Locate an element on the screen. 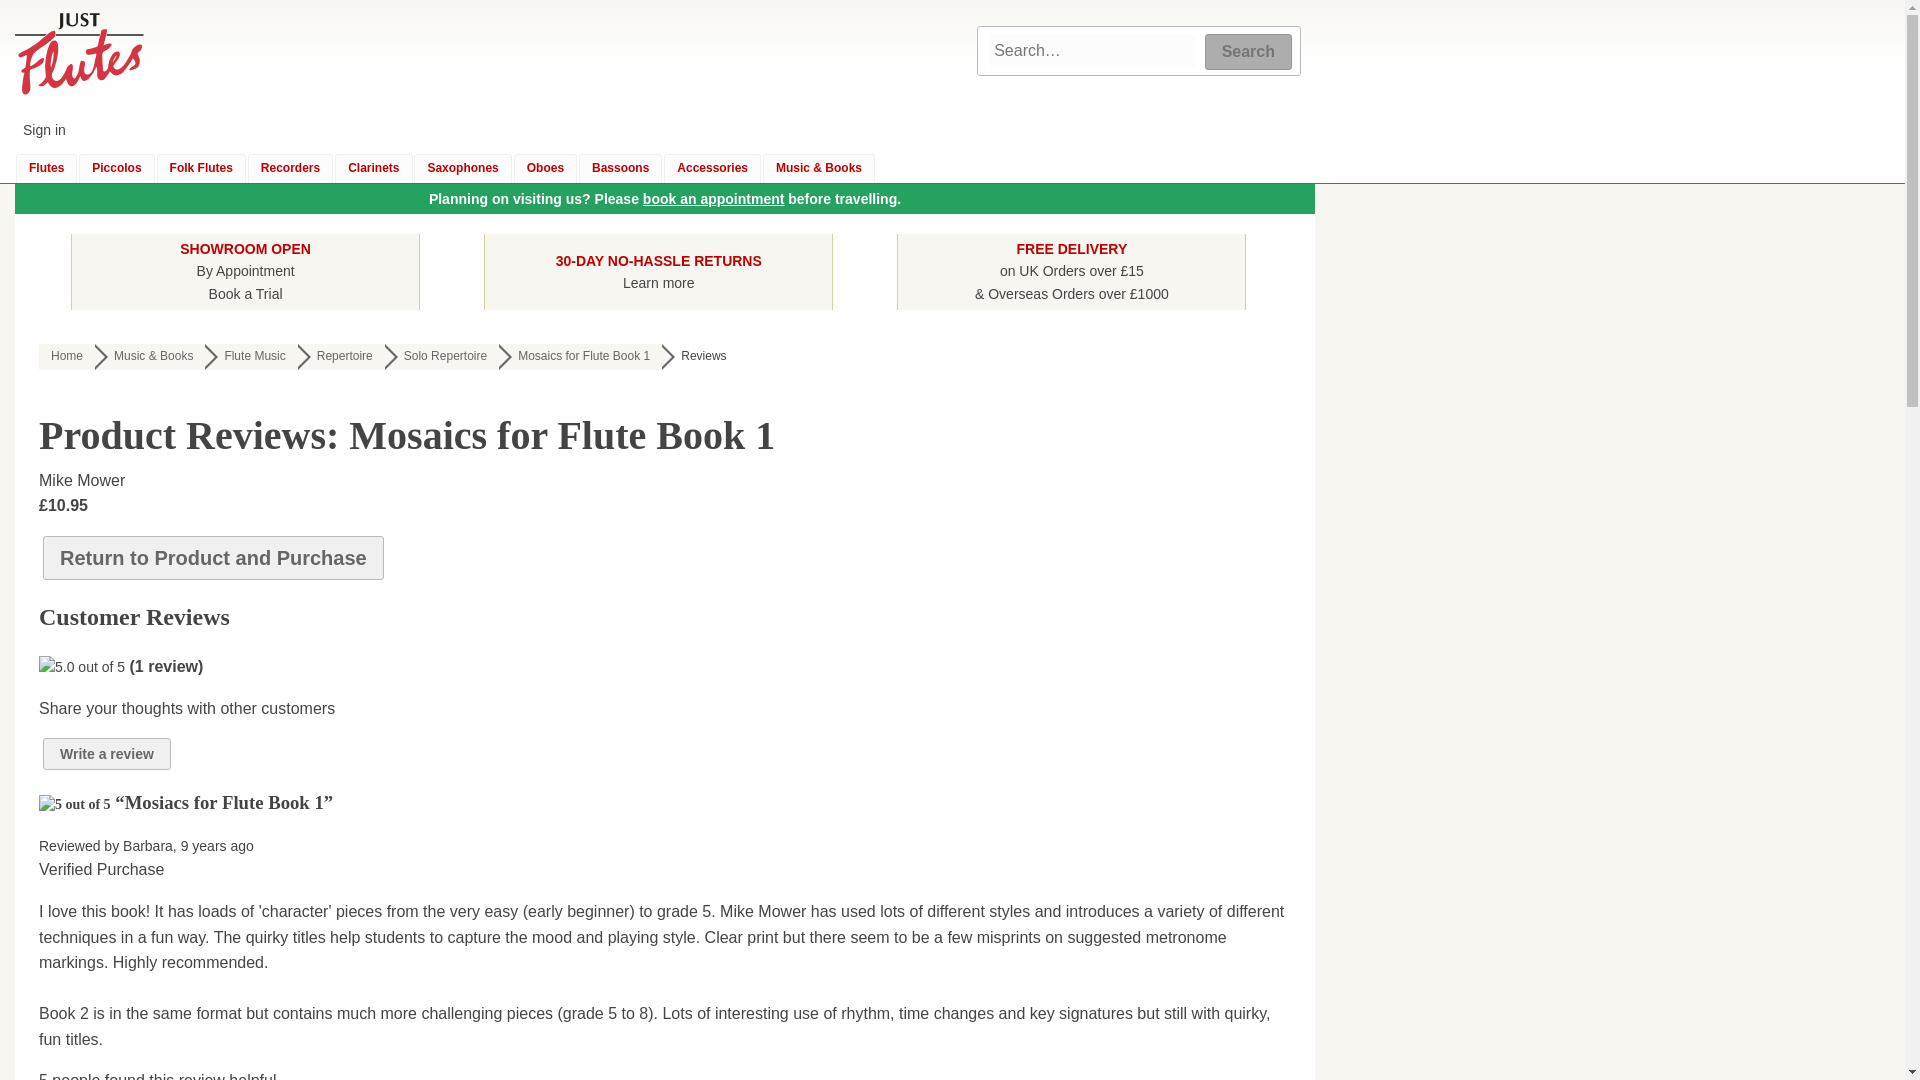 The image size is (1920, 1080). Recorders is located at coordinates (251, 357).